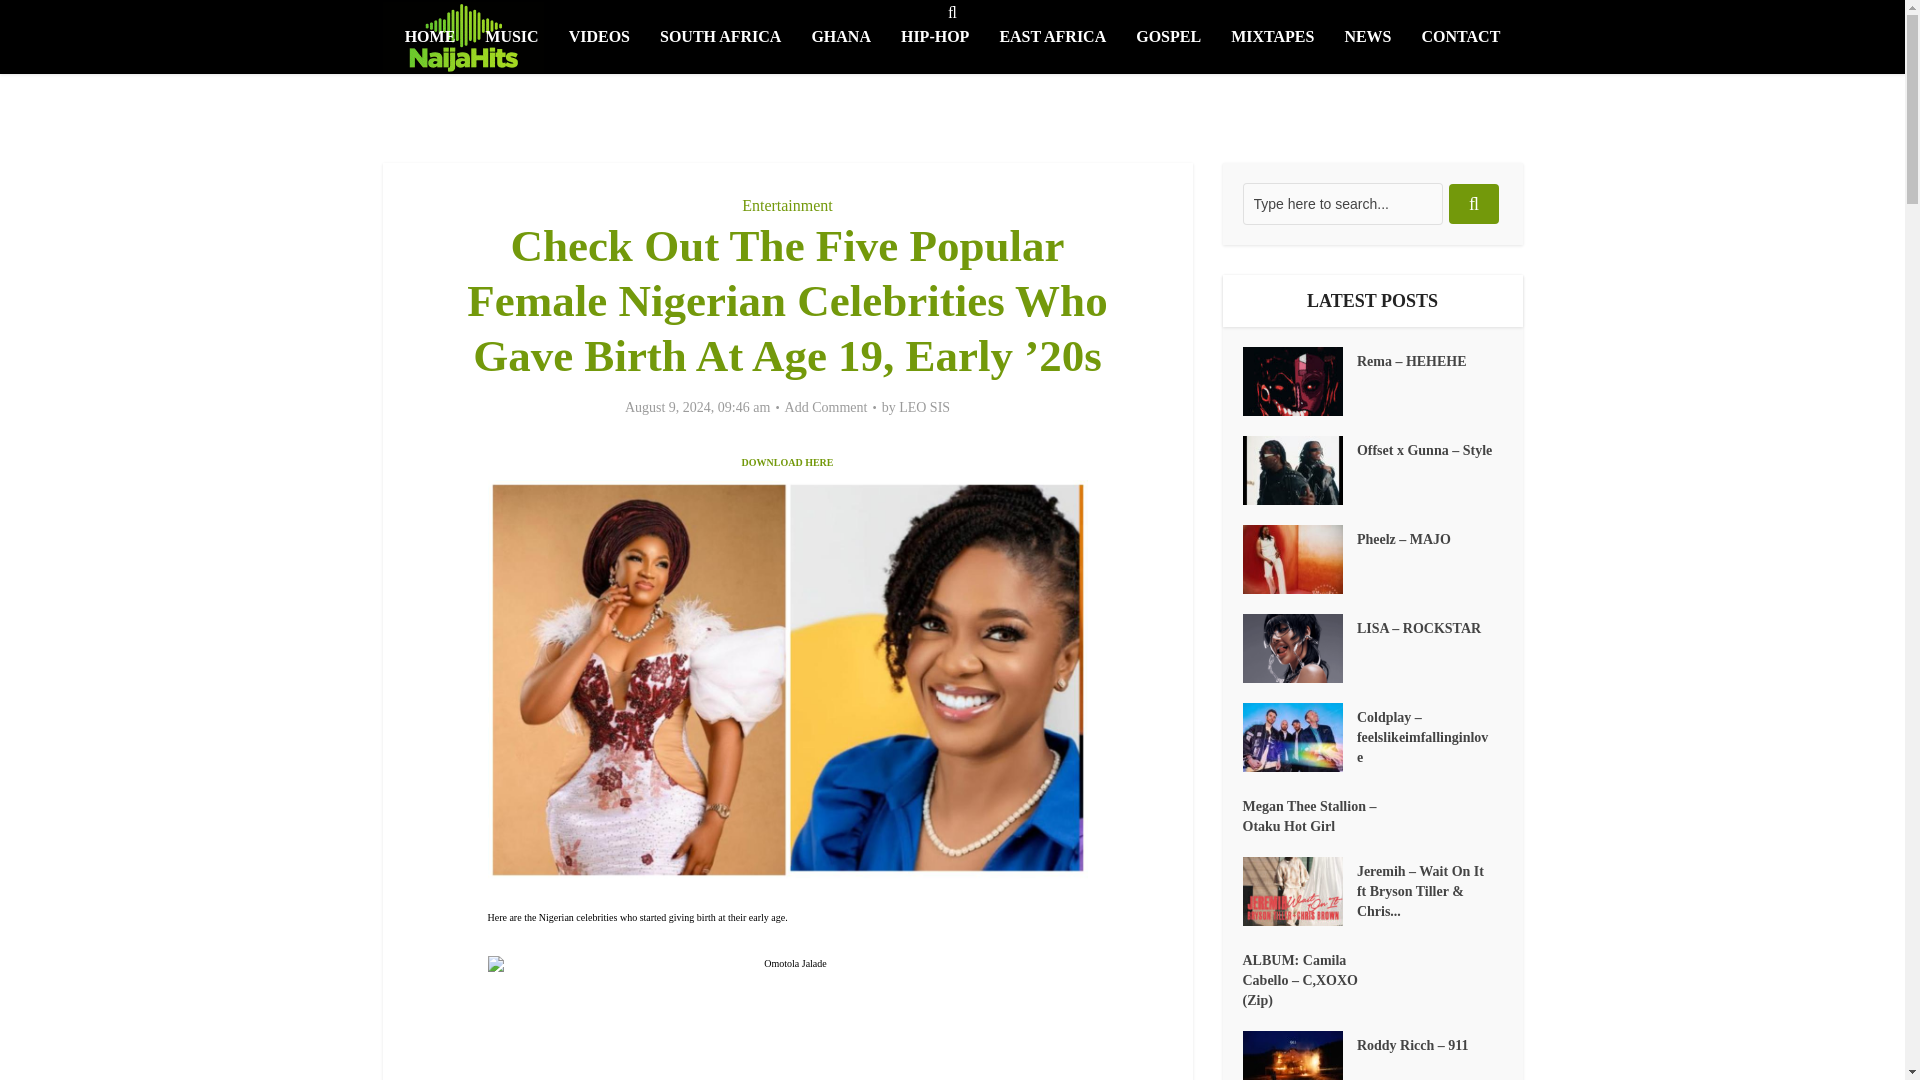 The image size is (1920, 1080). Describe the element at coordinates (511, 37) in the screenshot. I see `MUSIC` at that location.